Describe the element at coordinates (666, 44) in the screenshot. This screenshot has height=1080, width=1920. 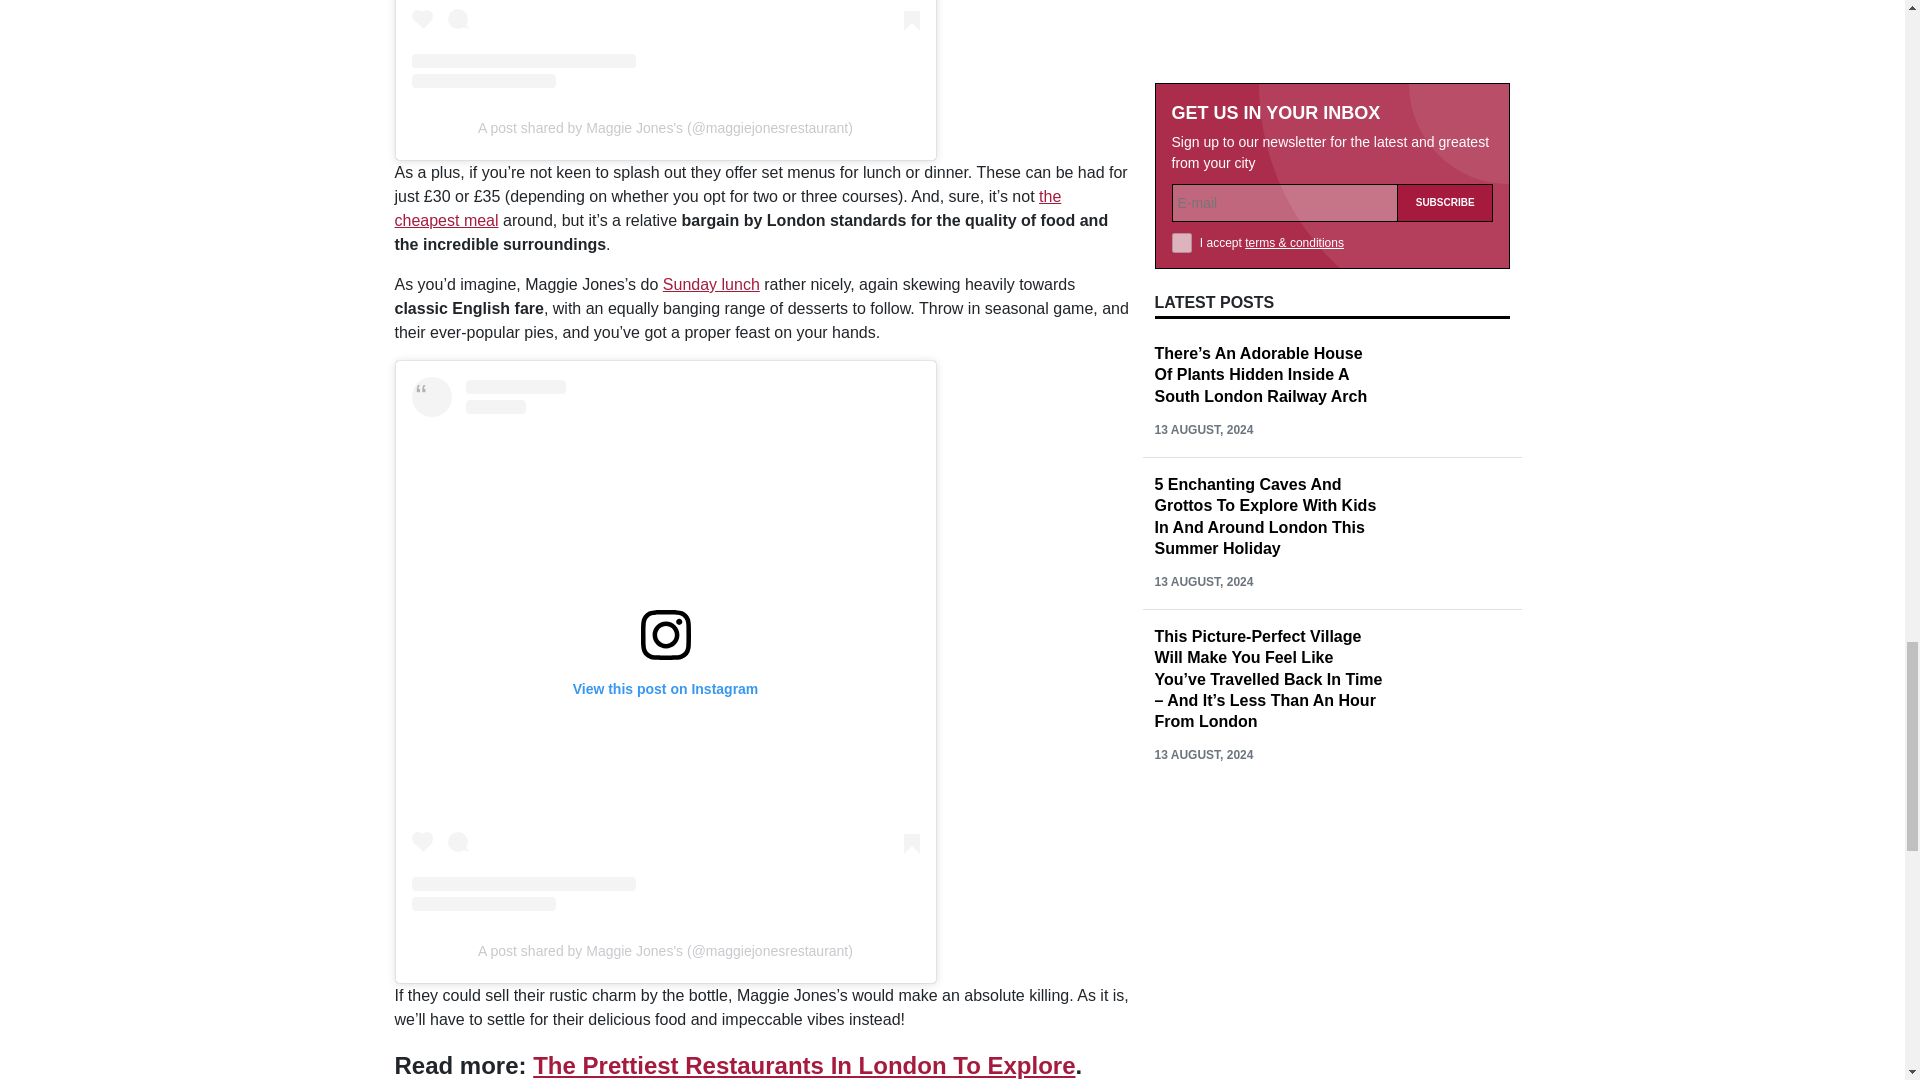
I see `View this post on Instagram` at that location.